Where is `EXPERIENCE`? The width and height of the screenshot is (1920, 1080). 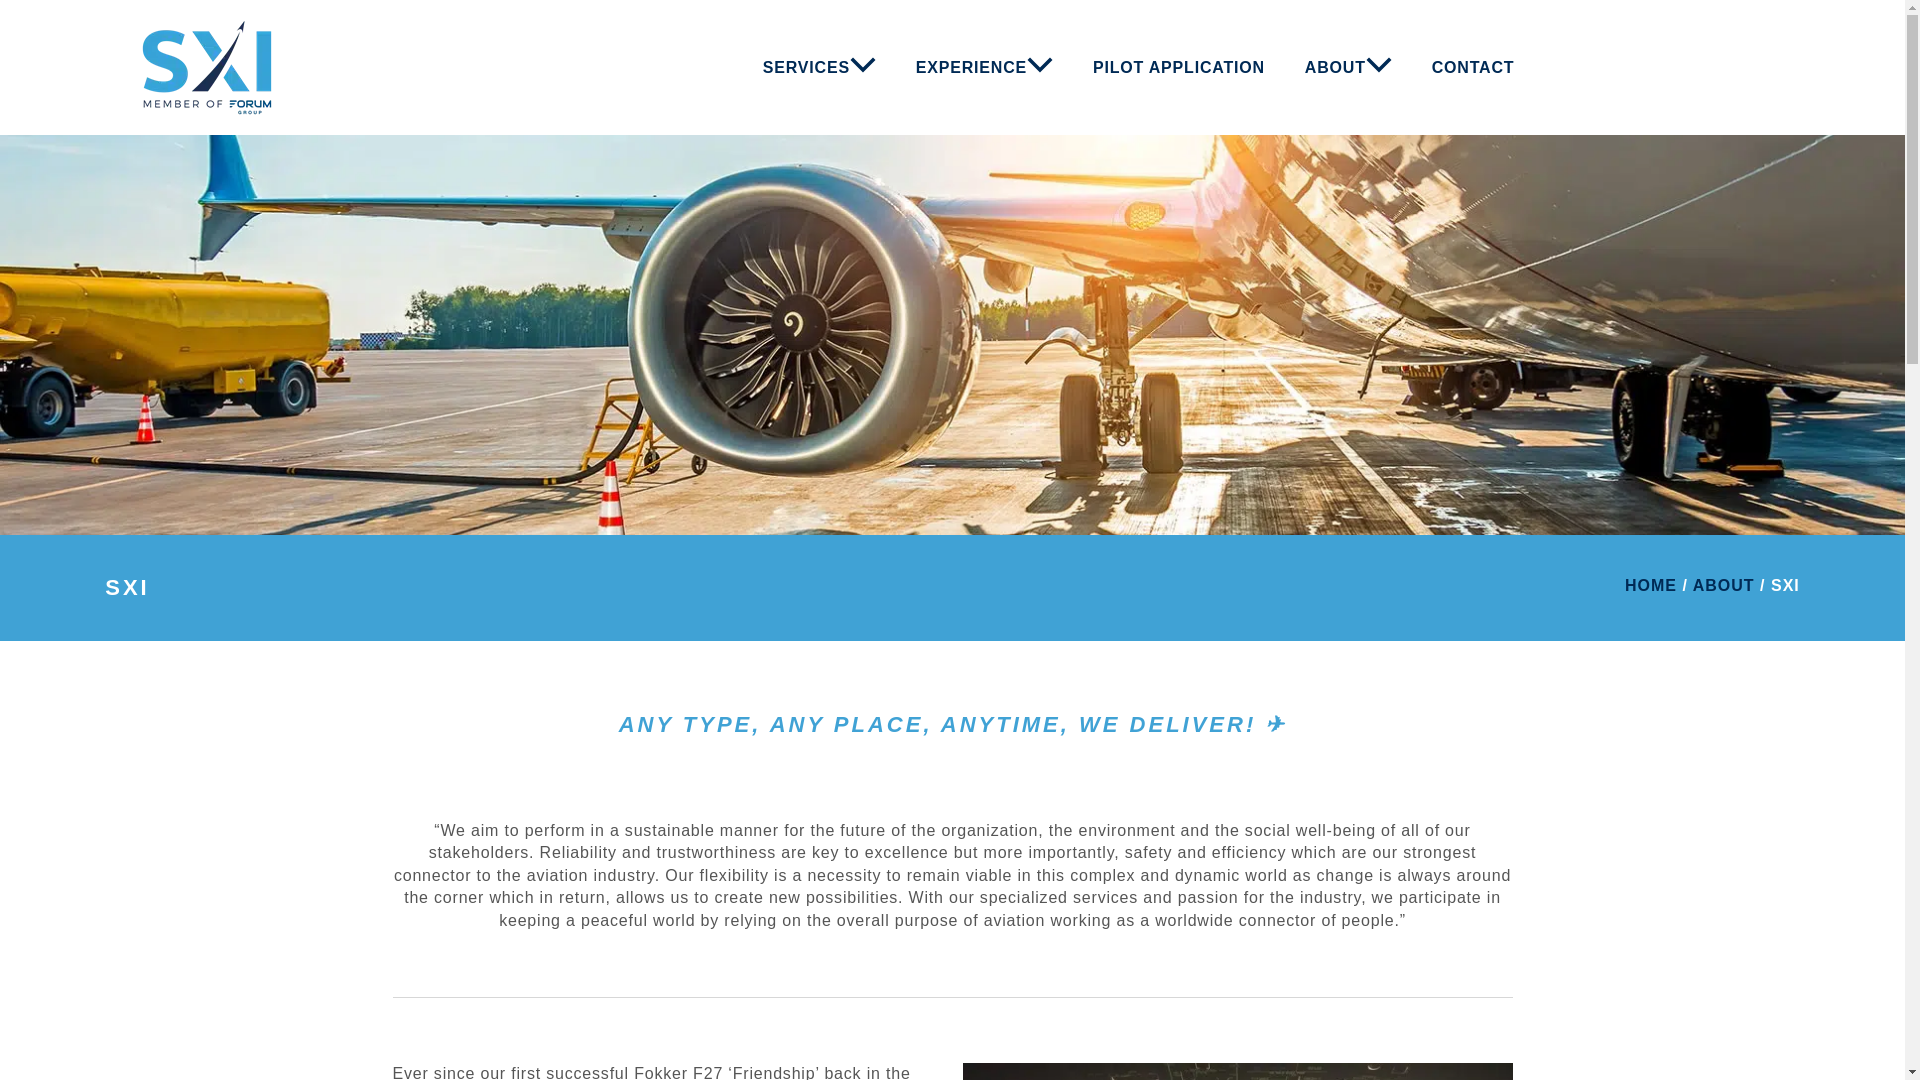 EXPERIENCE is located at coordinates (984, 67).